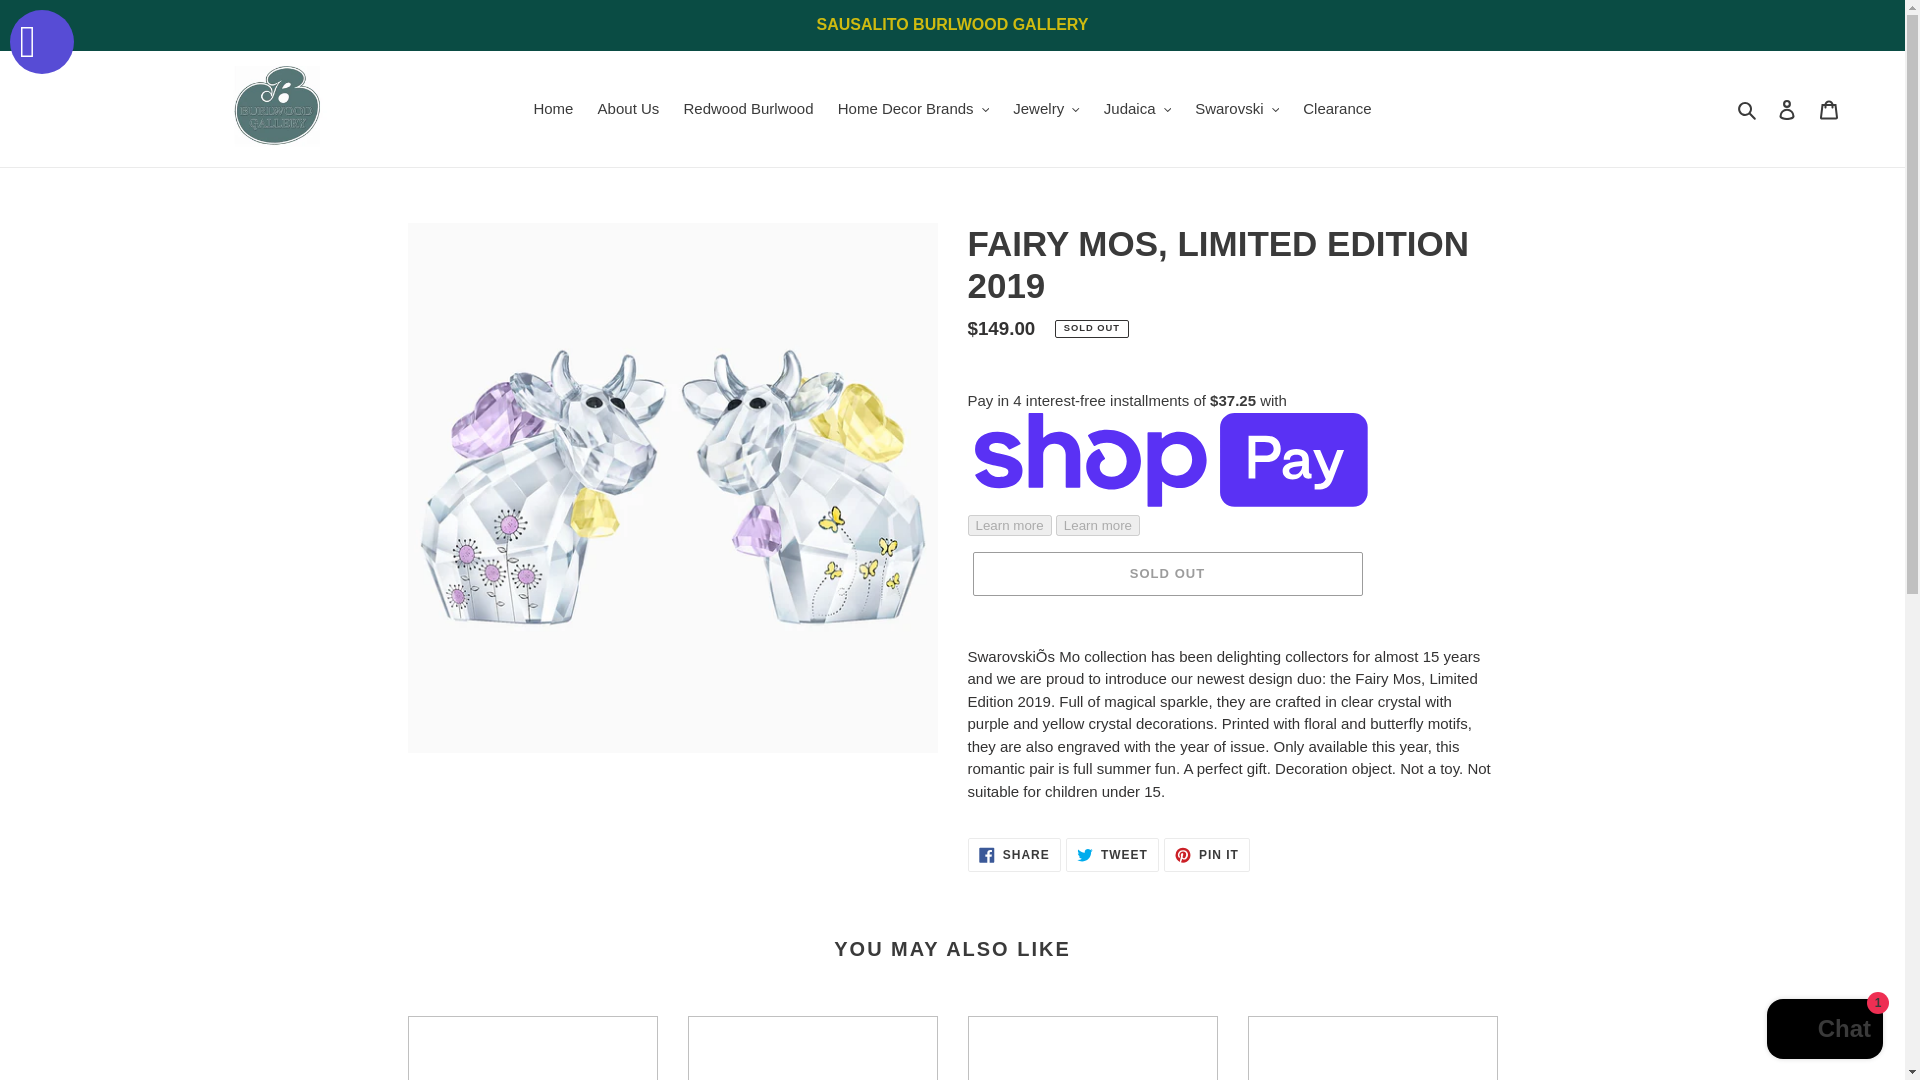 The width and height of the screenshot is (1920, 1080). Describe the element at coordinates (1045, 110) in the screenshot. I see `Jewelry` at that location.